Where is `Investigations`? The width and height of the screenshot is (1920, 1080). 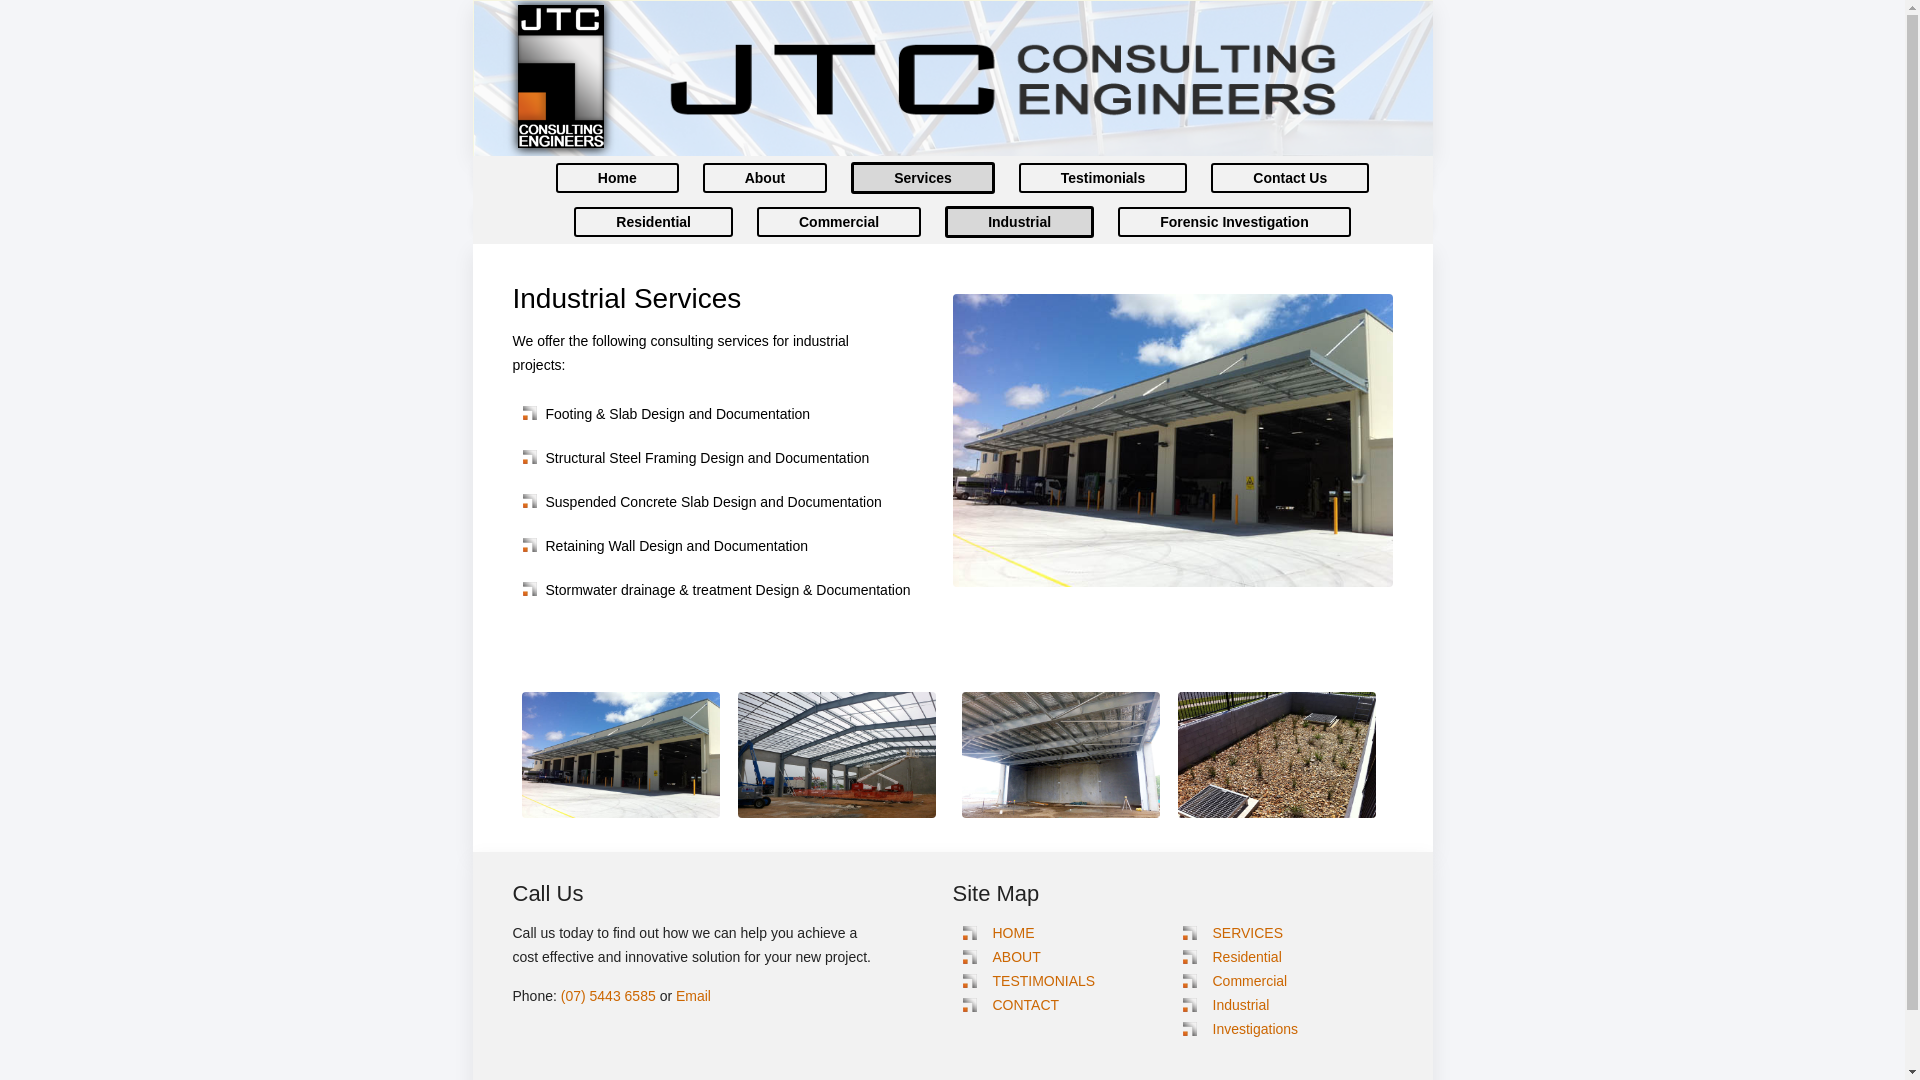
Investigations is located at coordinates (1255, 1029).